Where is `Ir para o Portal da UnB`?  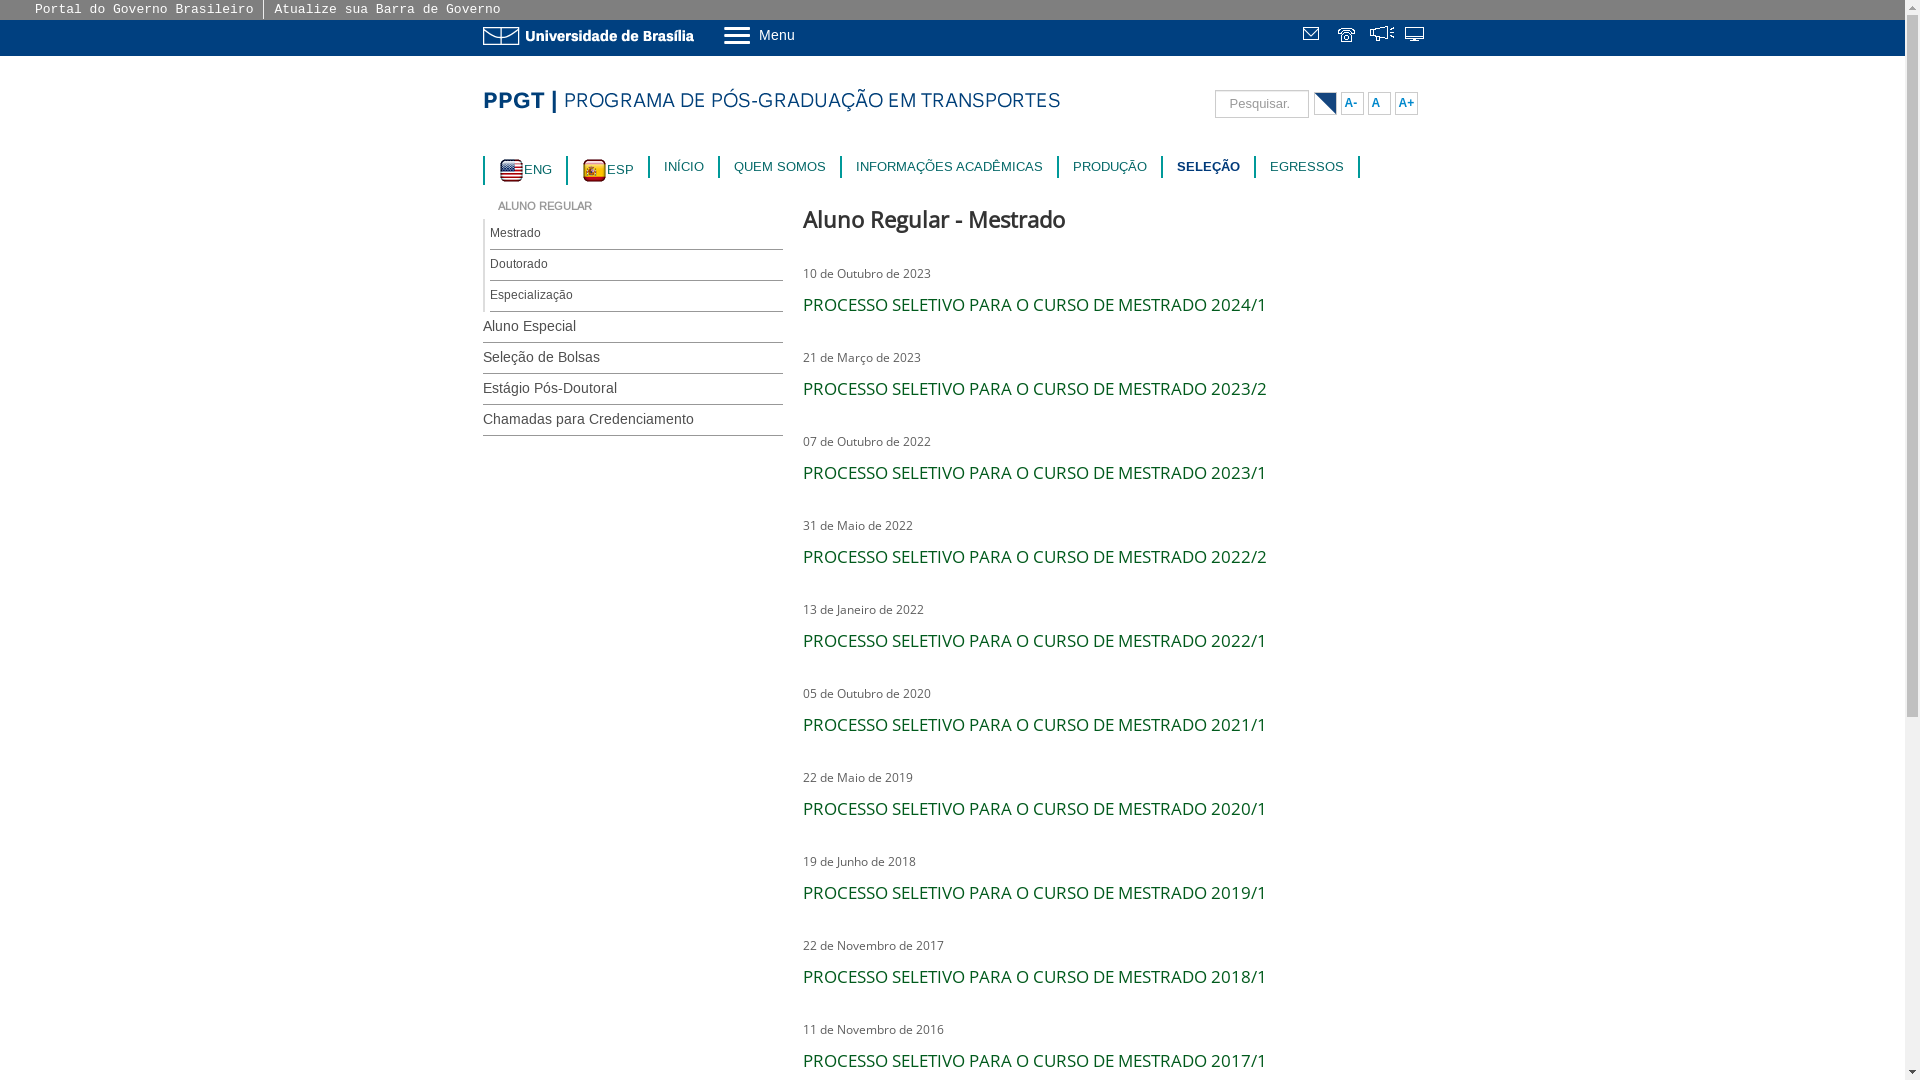 Ir para o Portal da UnB is located at coordinates (592, 36).